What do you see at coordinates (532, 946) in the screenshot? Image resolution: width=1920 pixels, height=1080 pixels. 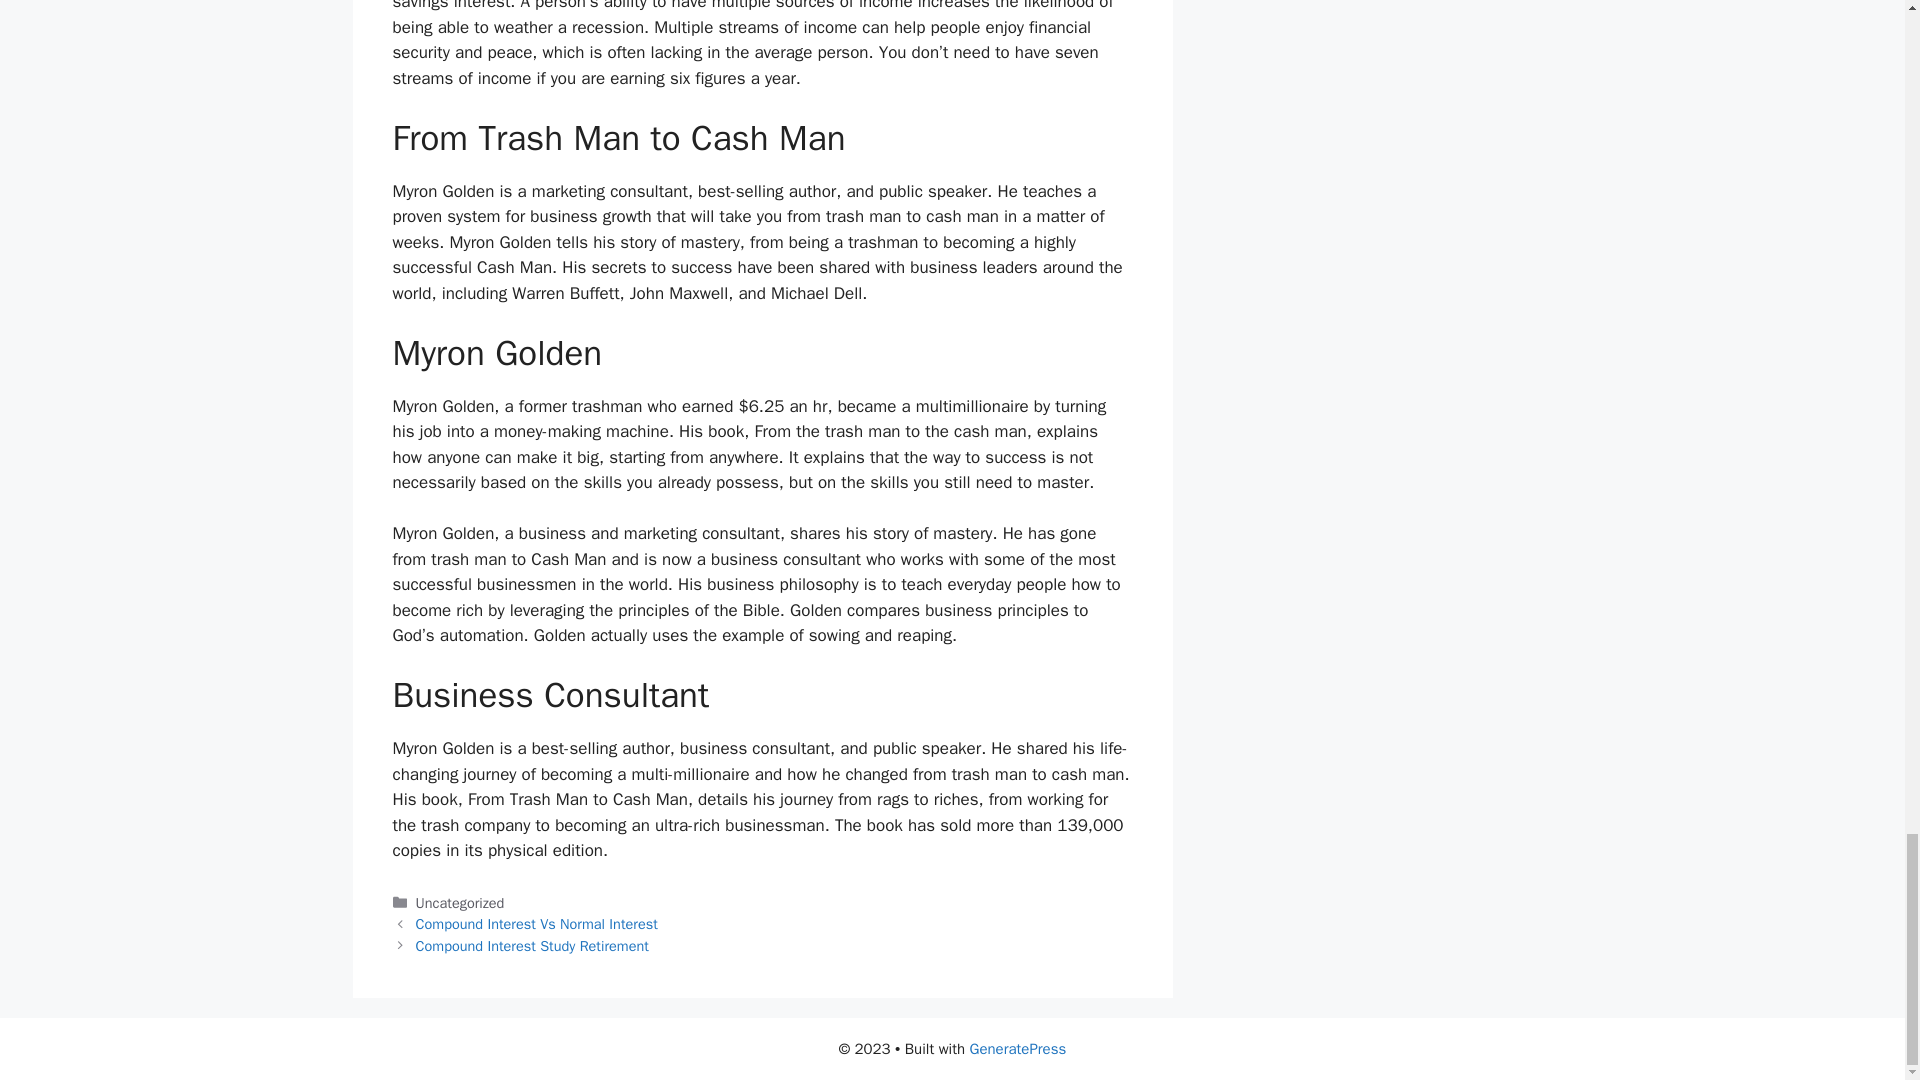 I see `Compound Interest Study Retirement` at bounding box center [532, 946].